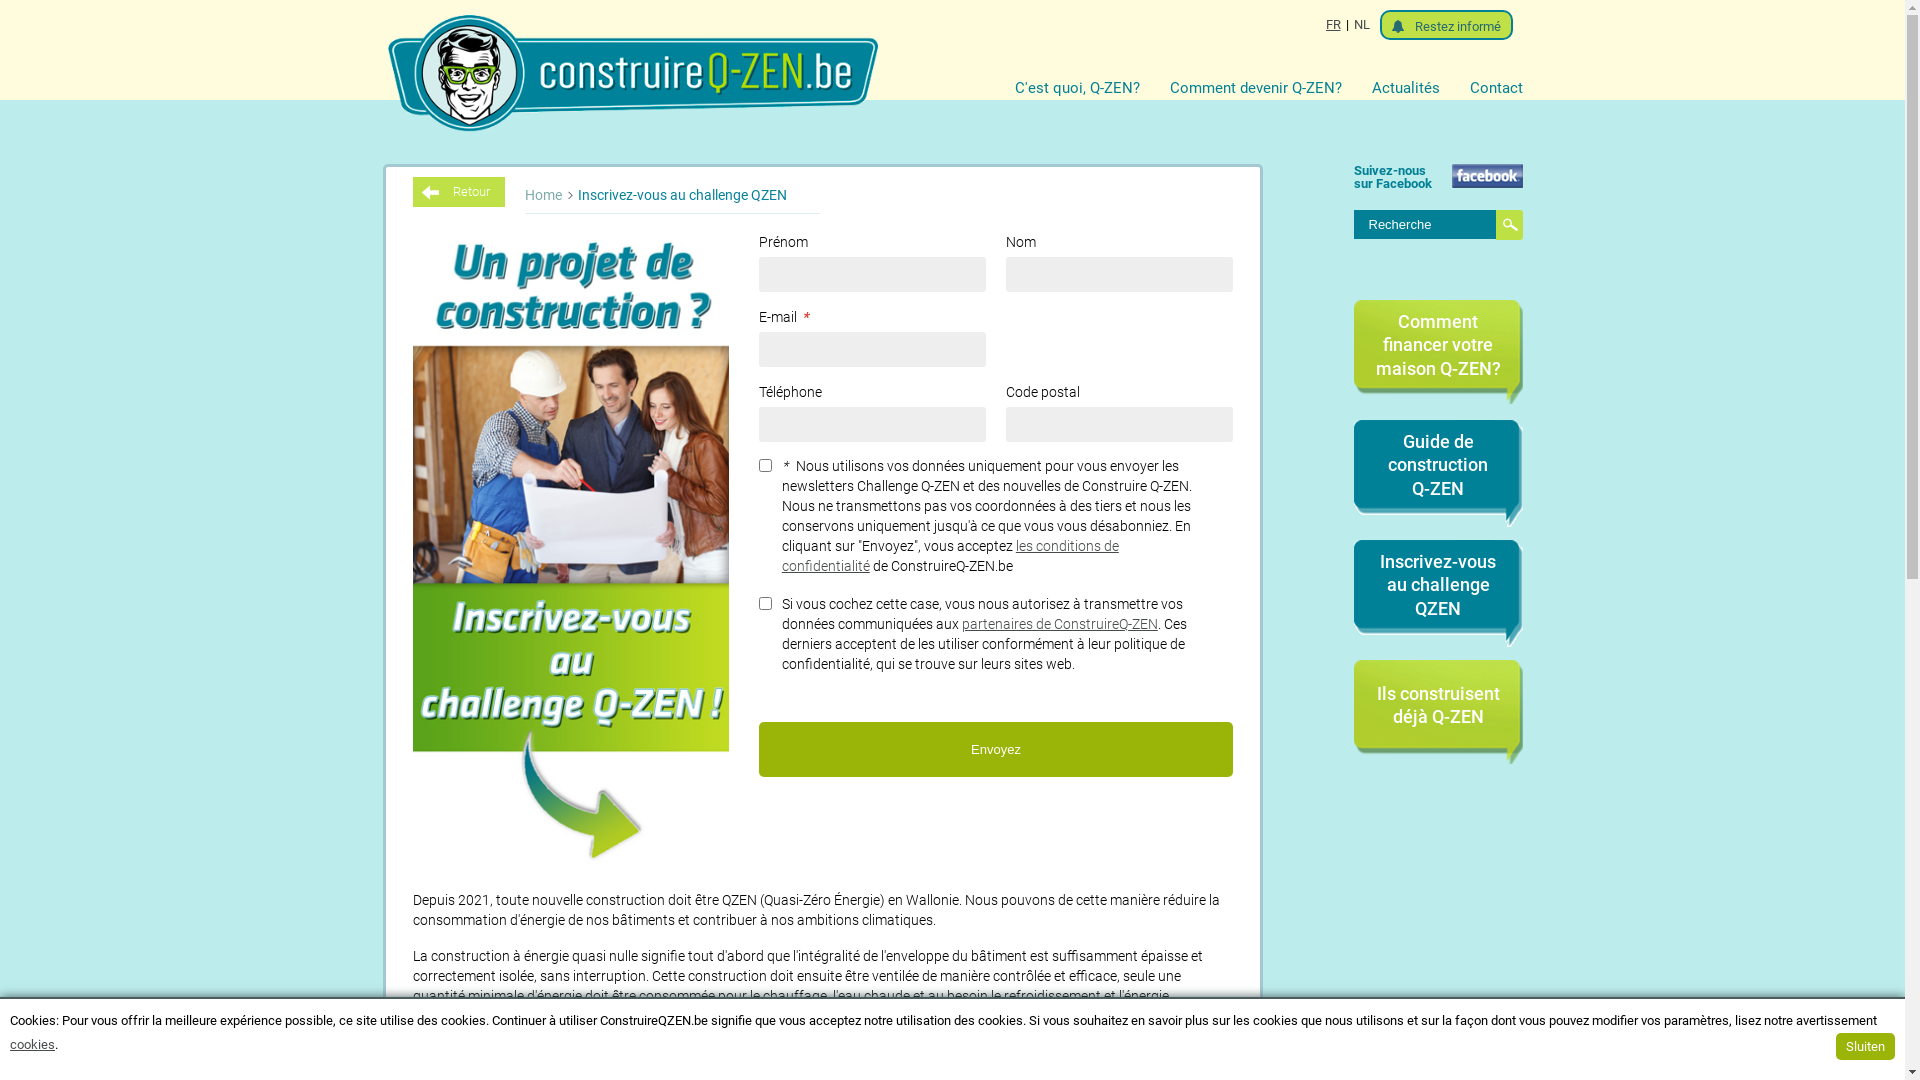 Image resolution: width=1920 pixels, height=1080 pixels. I want to click on Home, so click(542, 194).